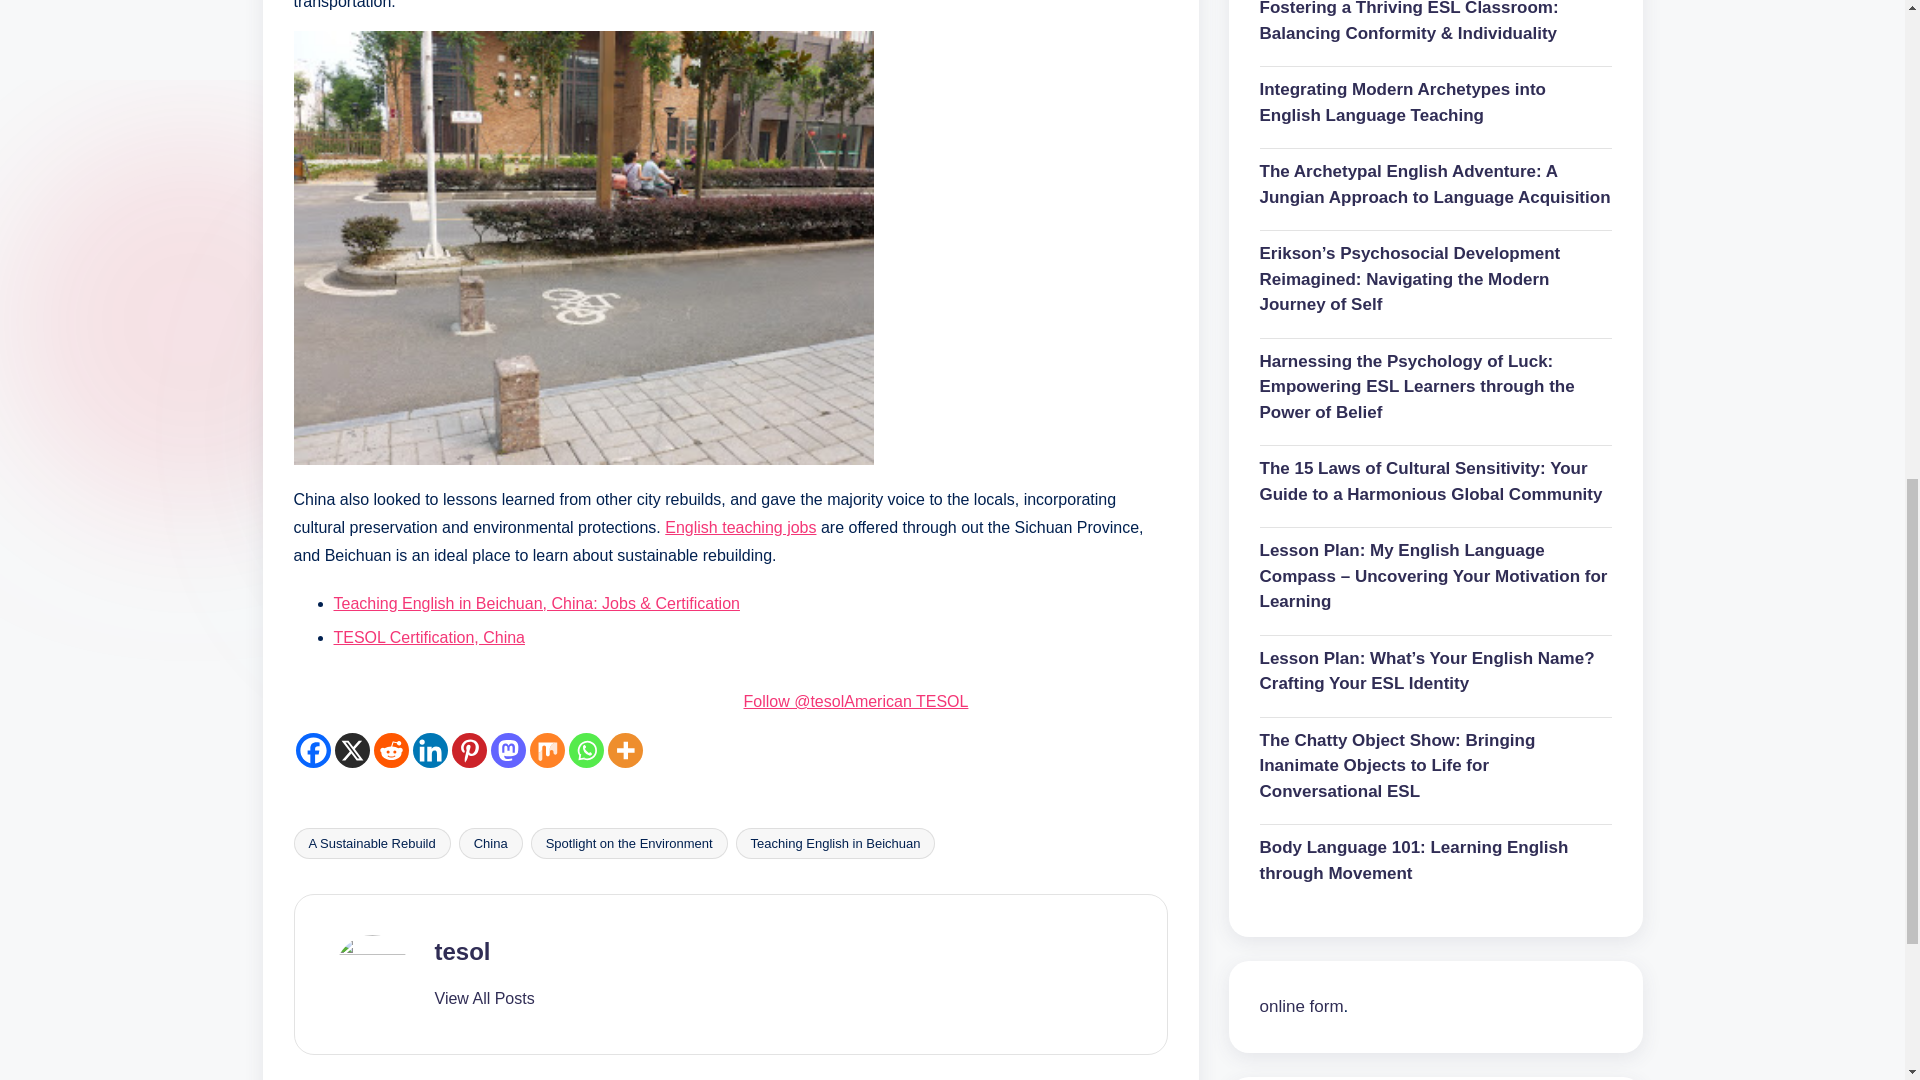  Describe the element at coordinates (312, 750) in the screenshot. I see `Facebook` at that location.